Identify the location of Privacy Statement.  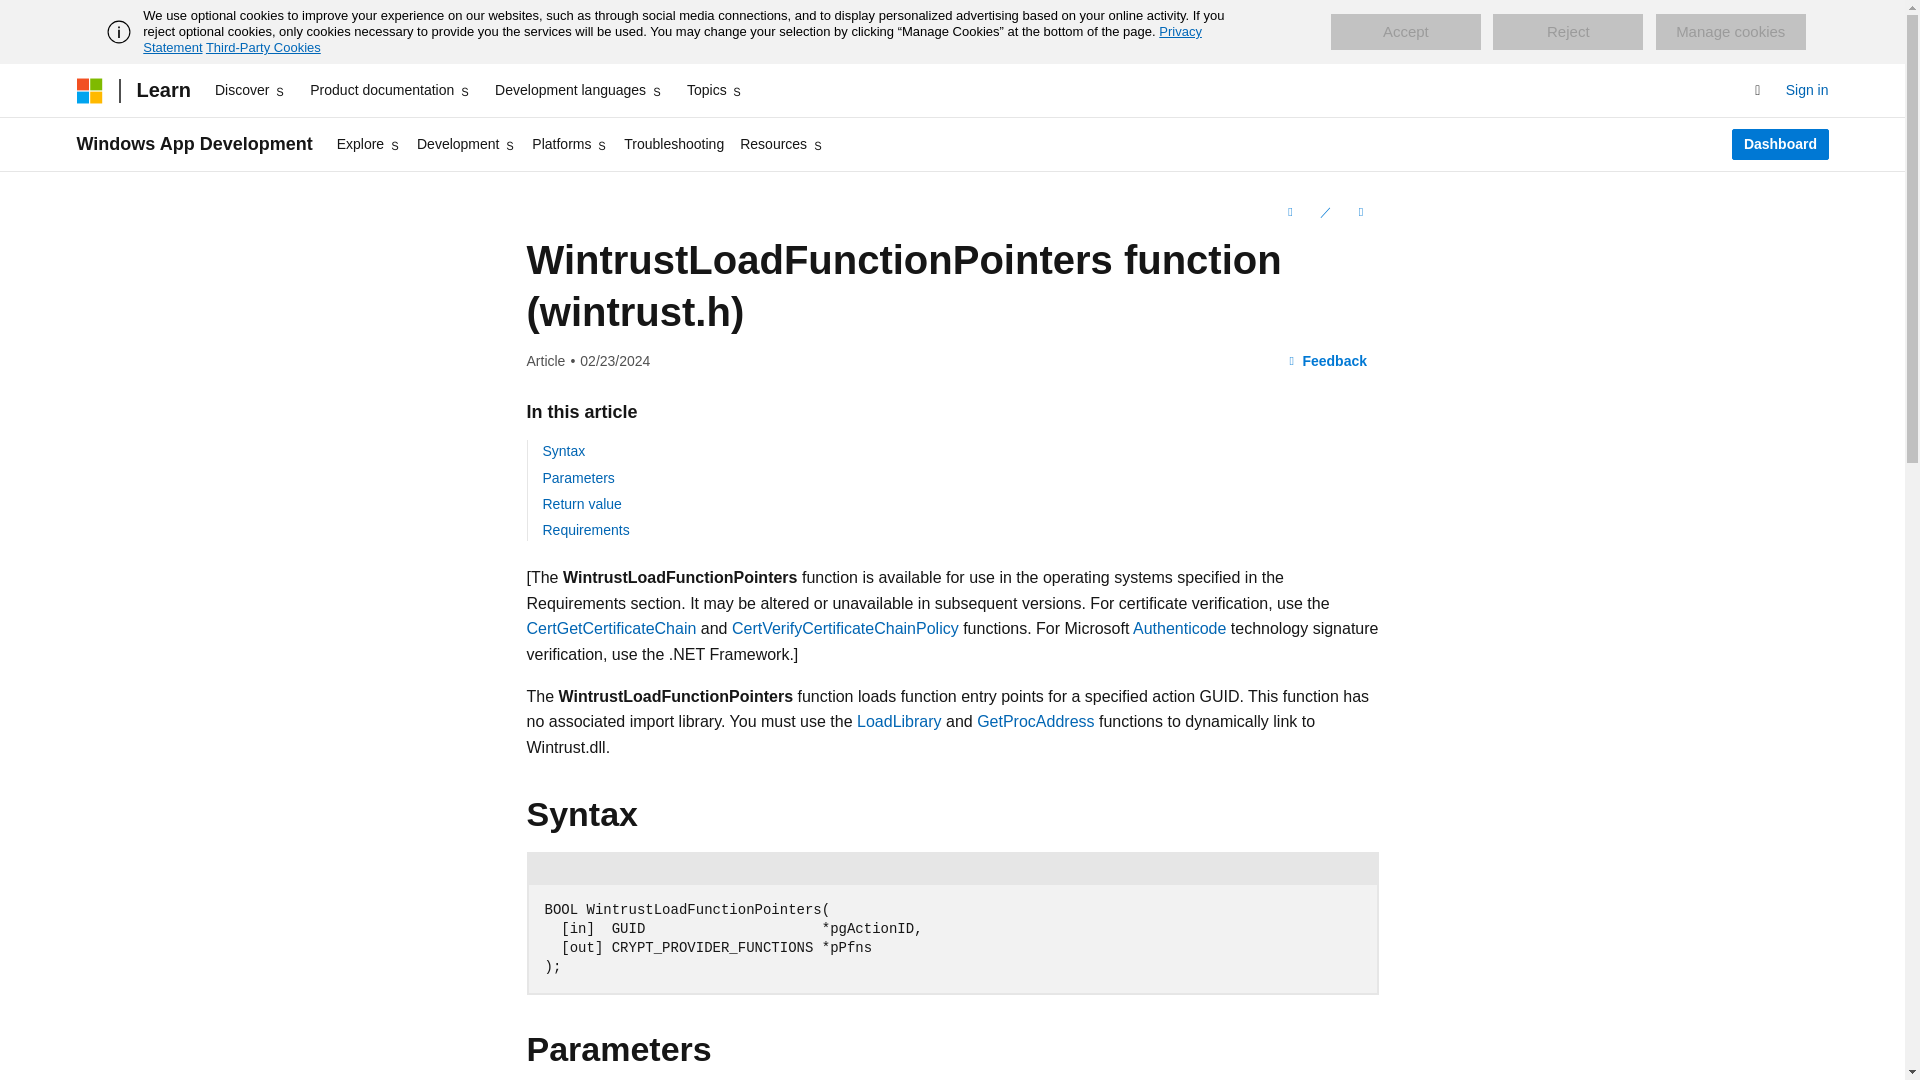
(672, 39).